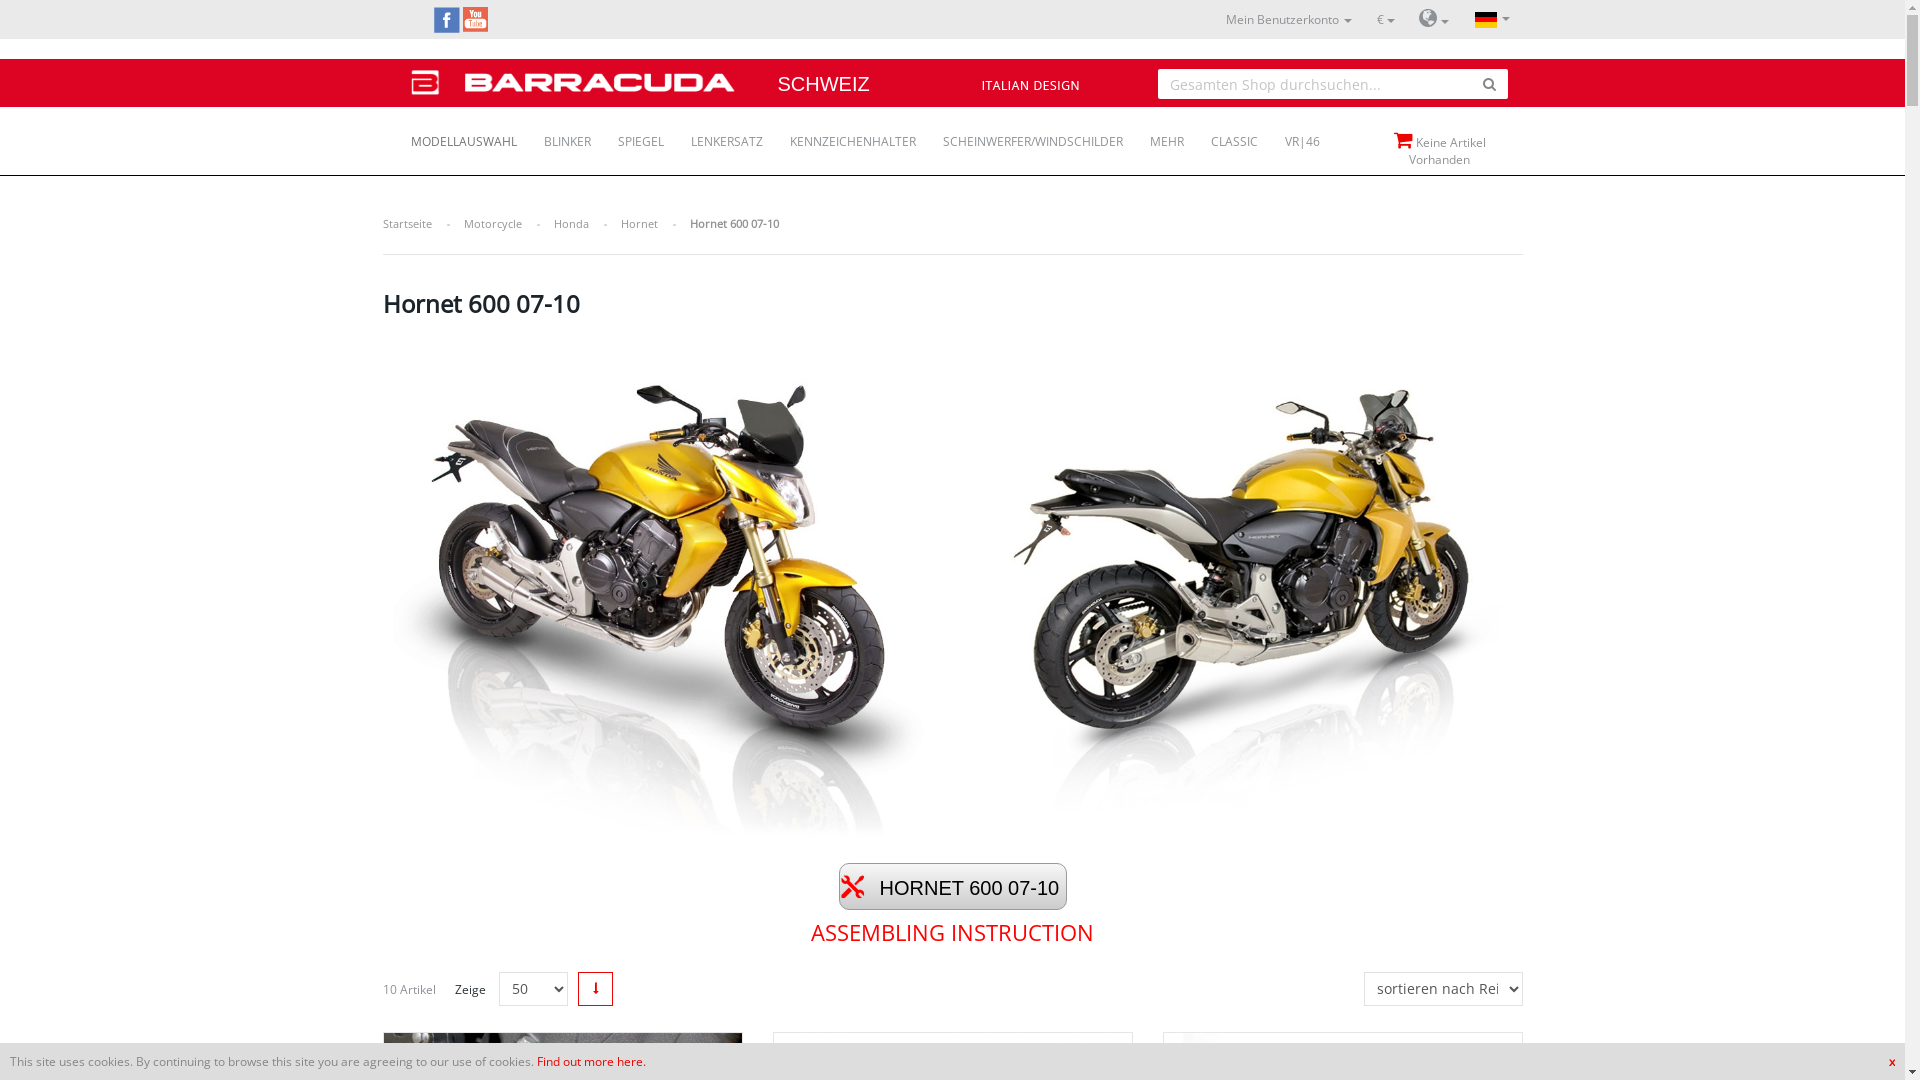 The image size is (1920, 1080). I want to click on Mein Benutzerkonto, so click(1289, 20).